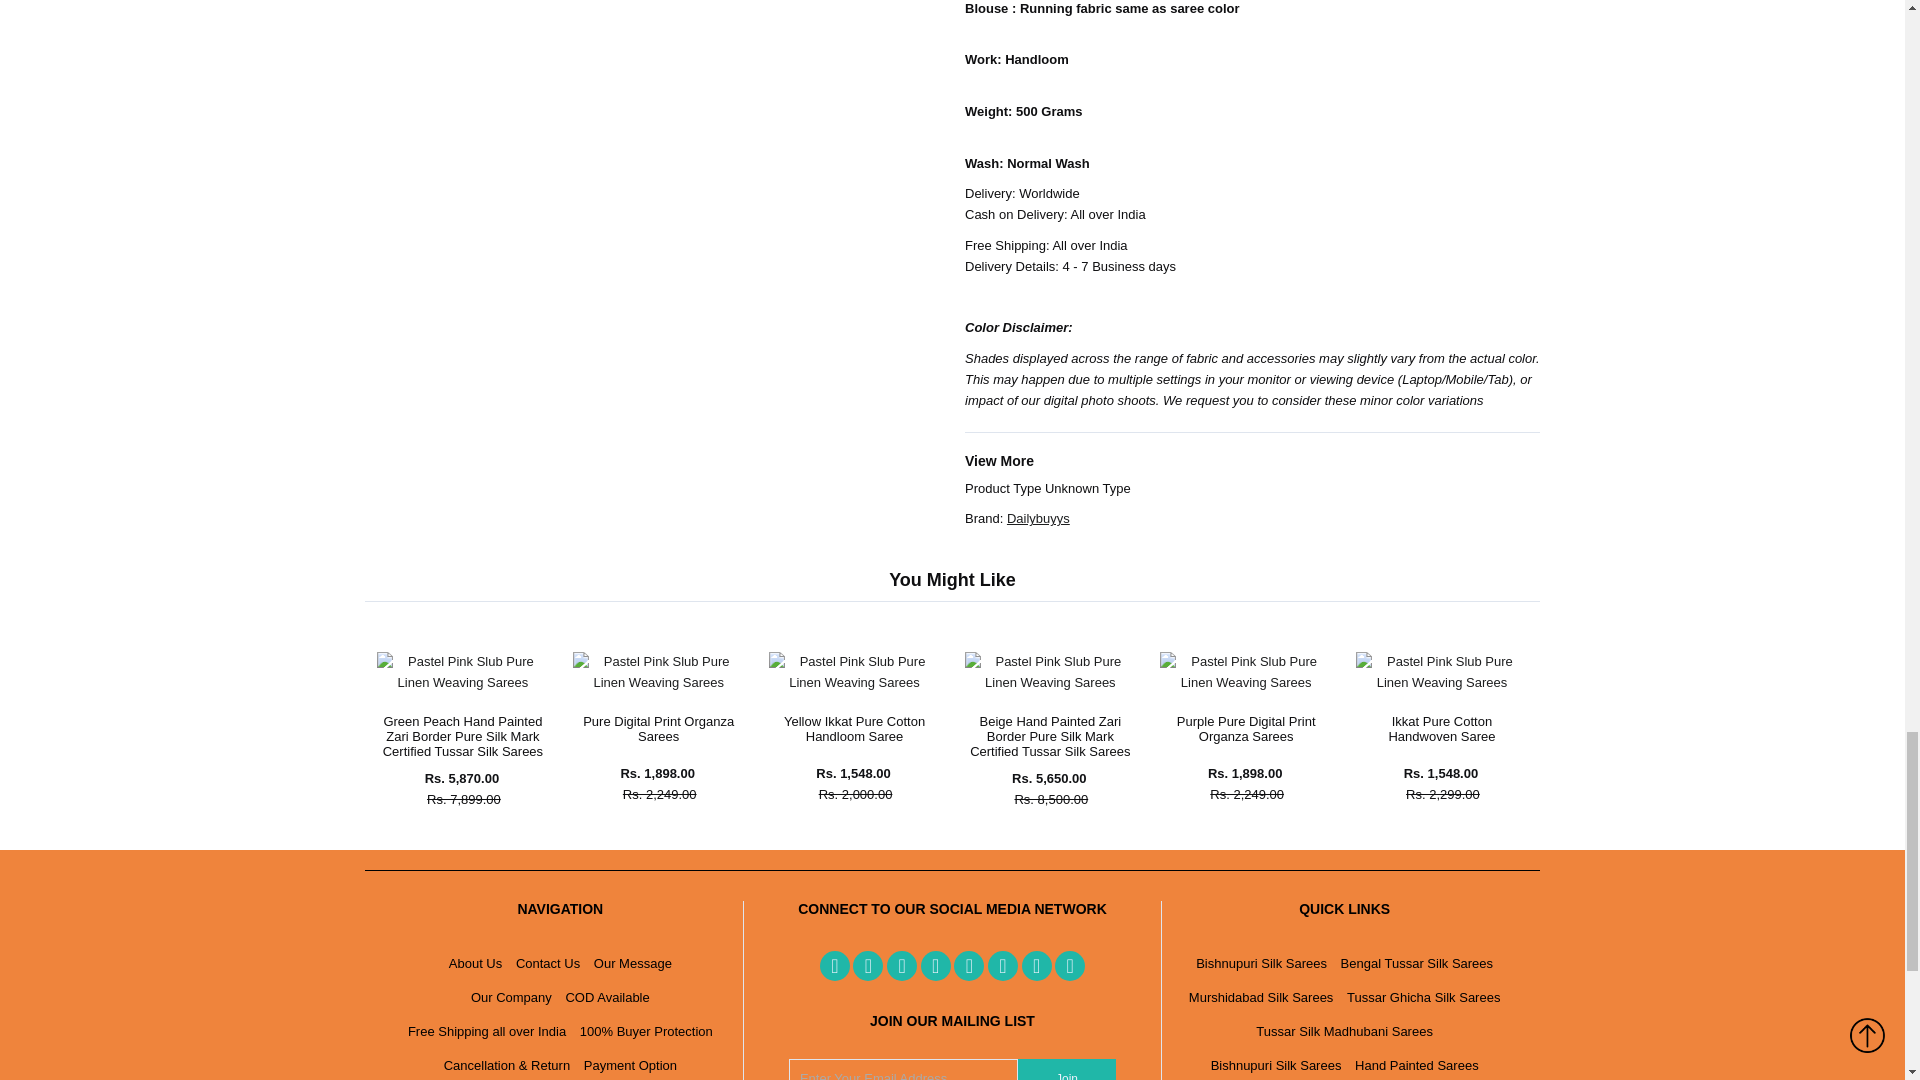 Image resolution: width=1920 pixels, height=1080 pixels. Describe the element at coordinates (1440, 682) in the screenshot. I see `Ikkat Pure Cotton Handwoven Saree` at that location.